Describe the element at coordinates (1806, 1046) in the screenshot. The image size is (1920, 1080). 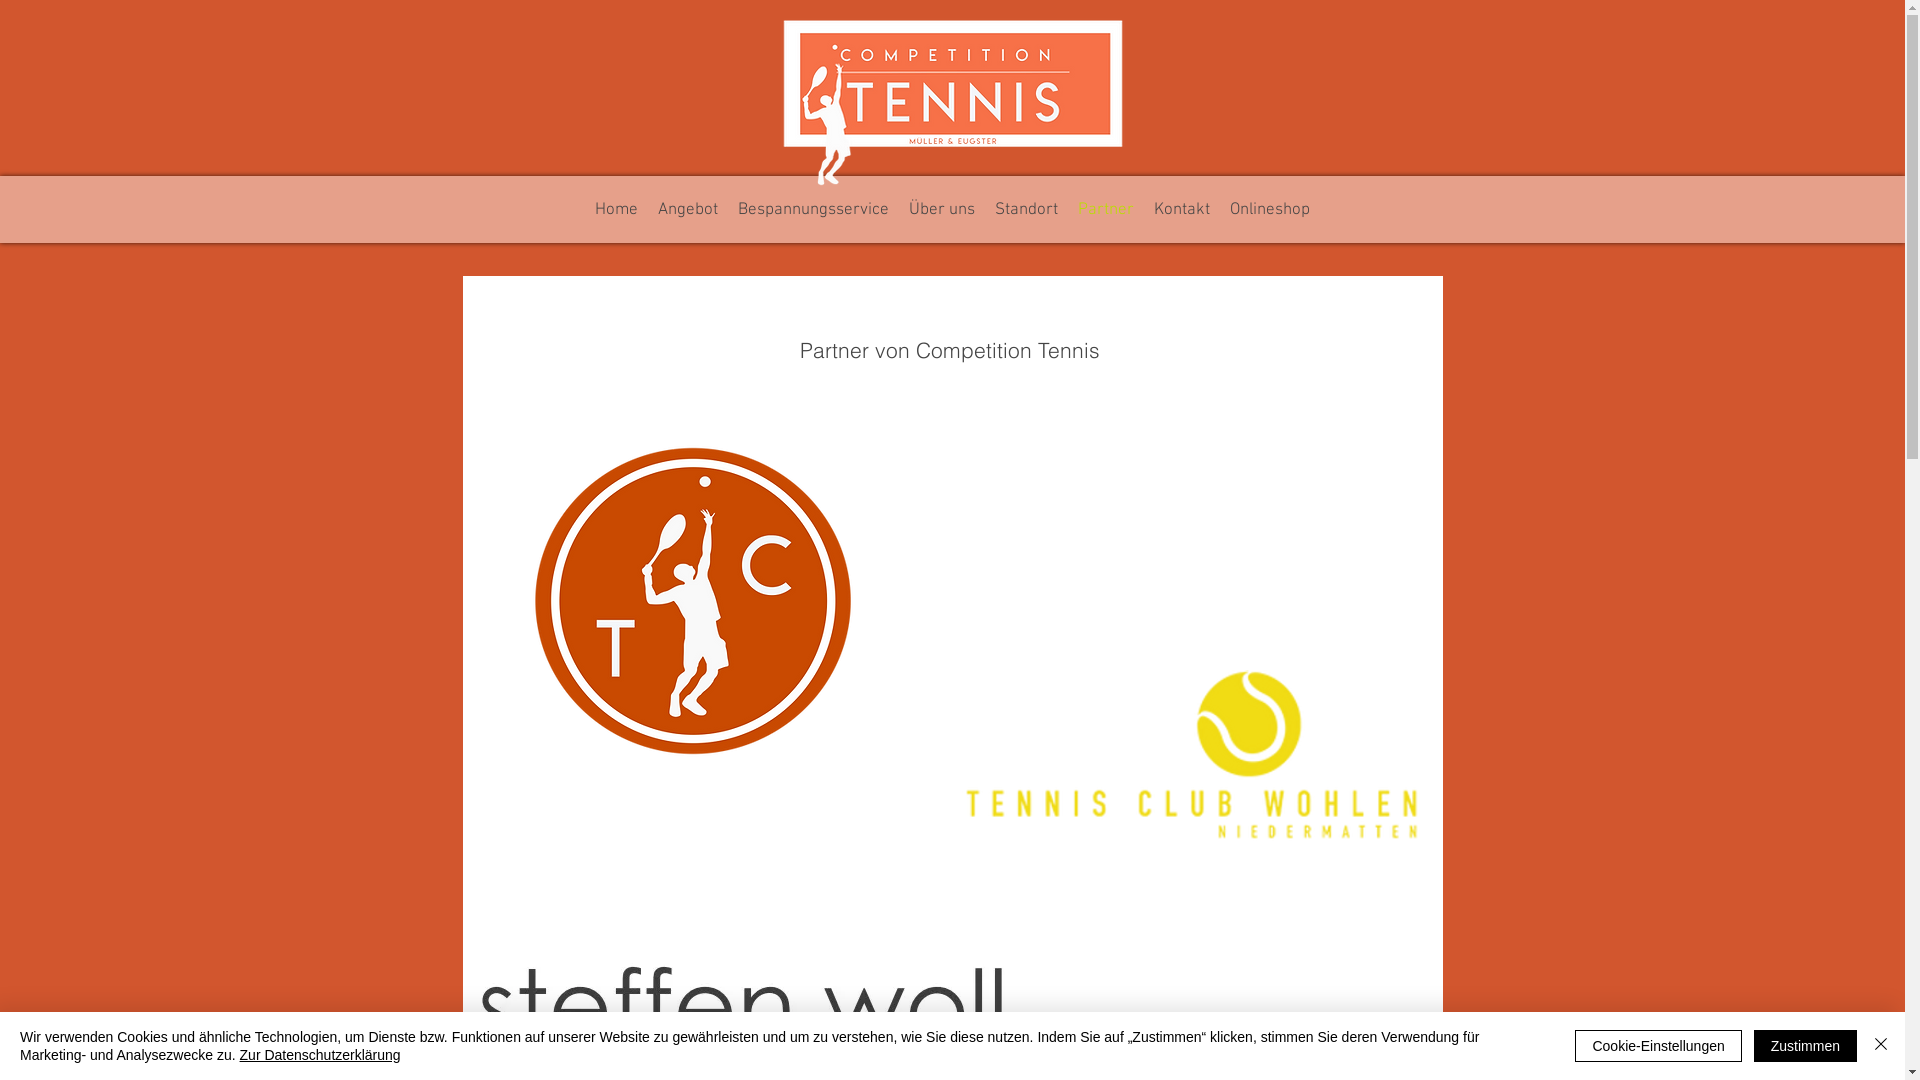
I see `Zustimmen` at that location.